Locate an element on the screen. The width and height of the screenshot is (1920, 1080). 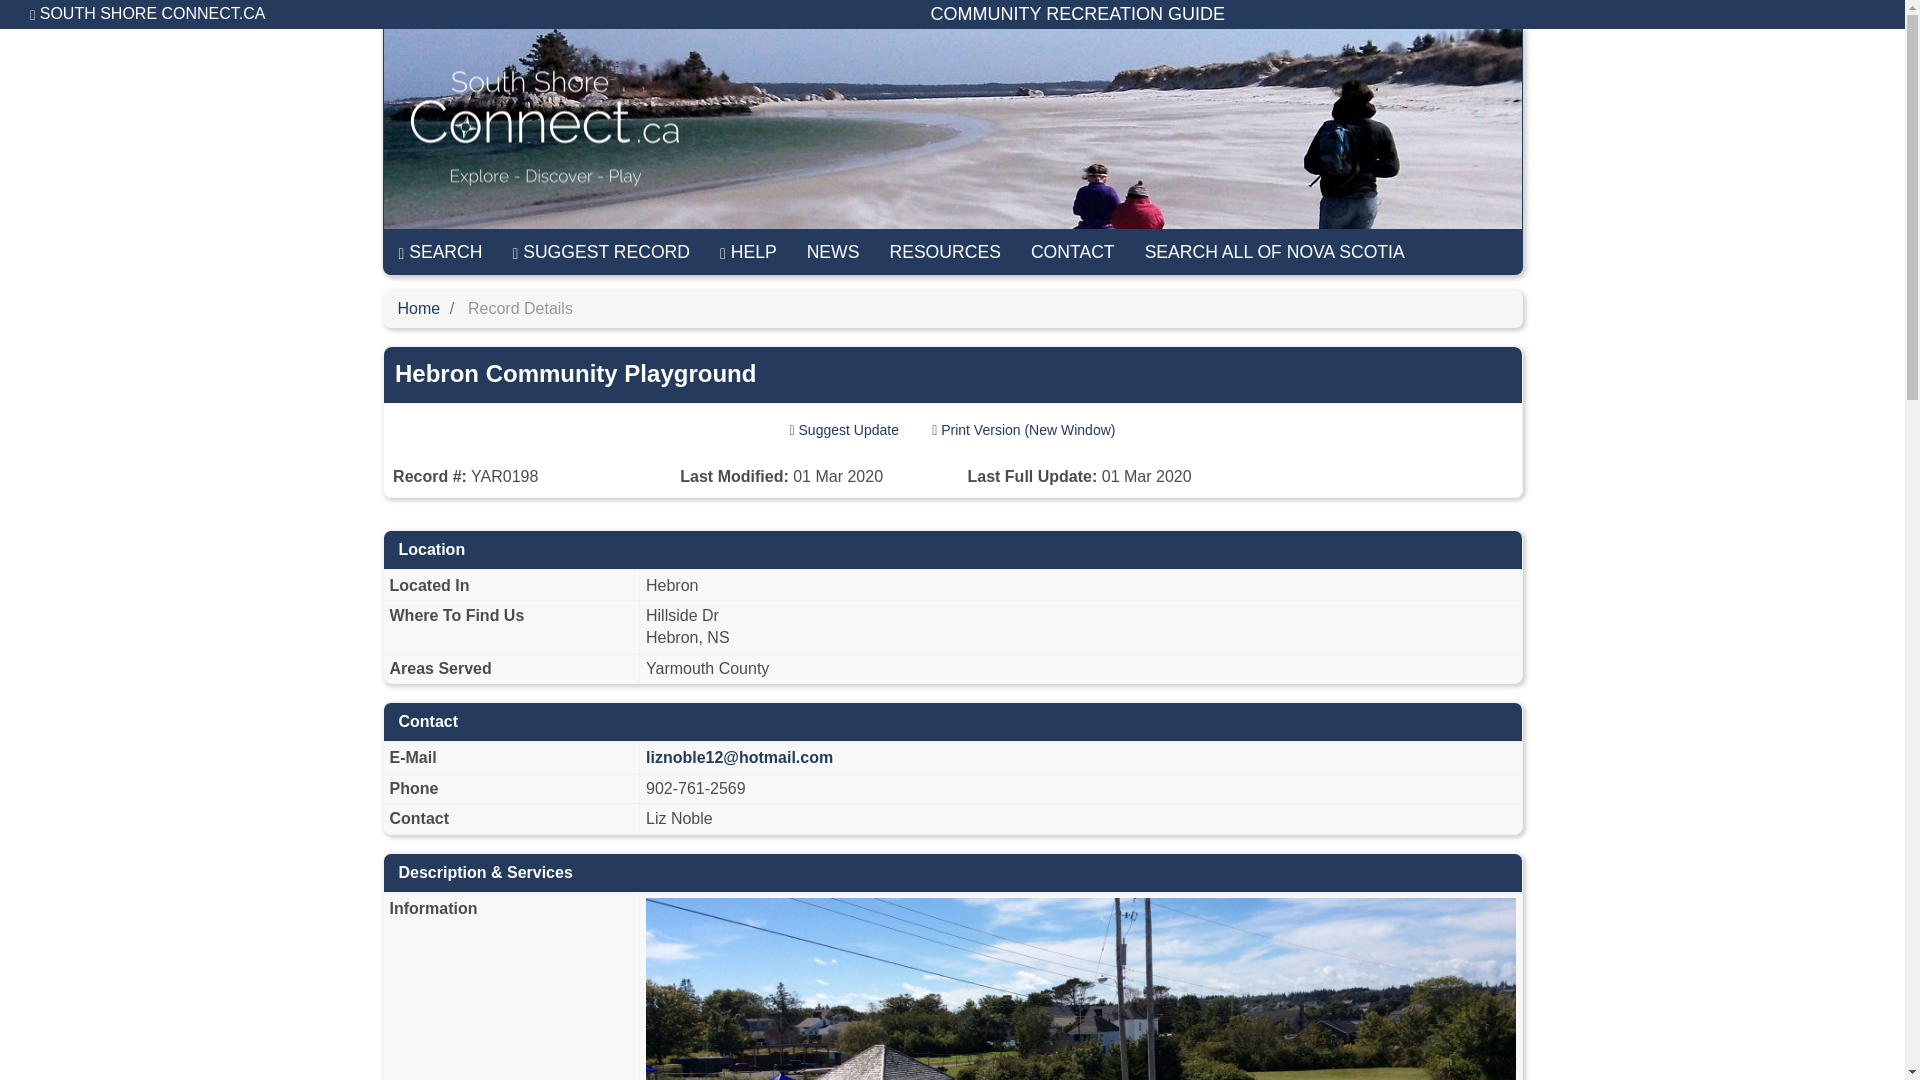
SUGGEST RECORD is located at coordinates (602, 252).